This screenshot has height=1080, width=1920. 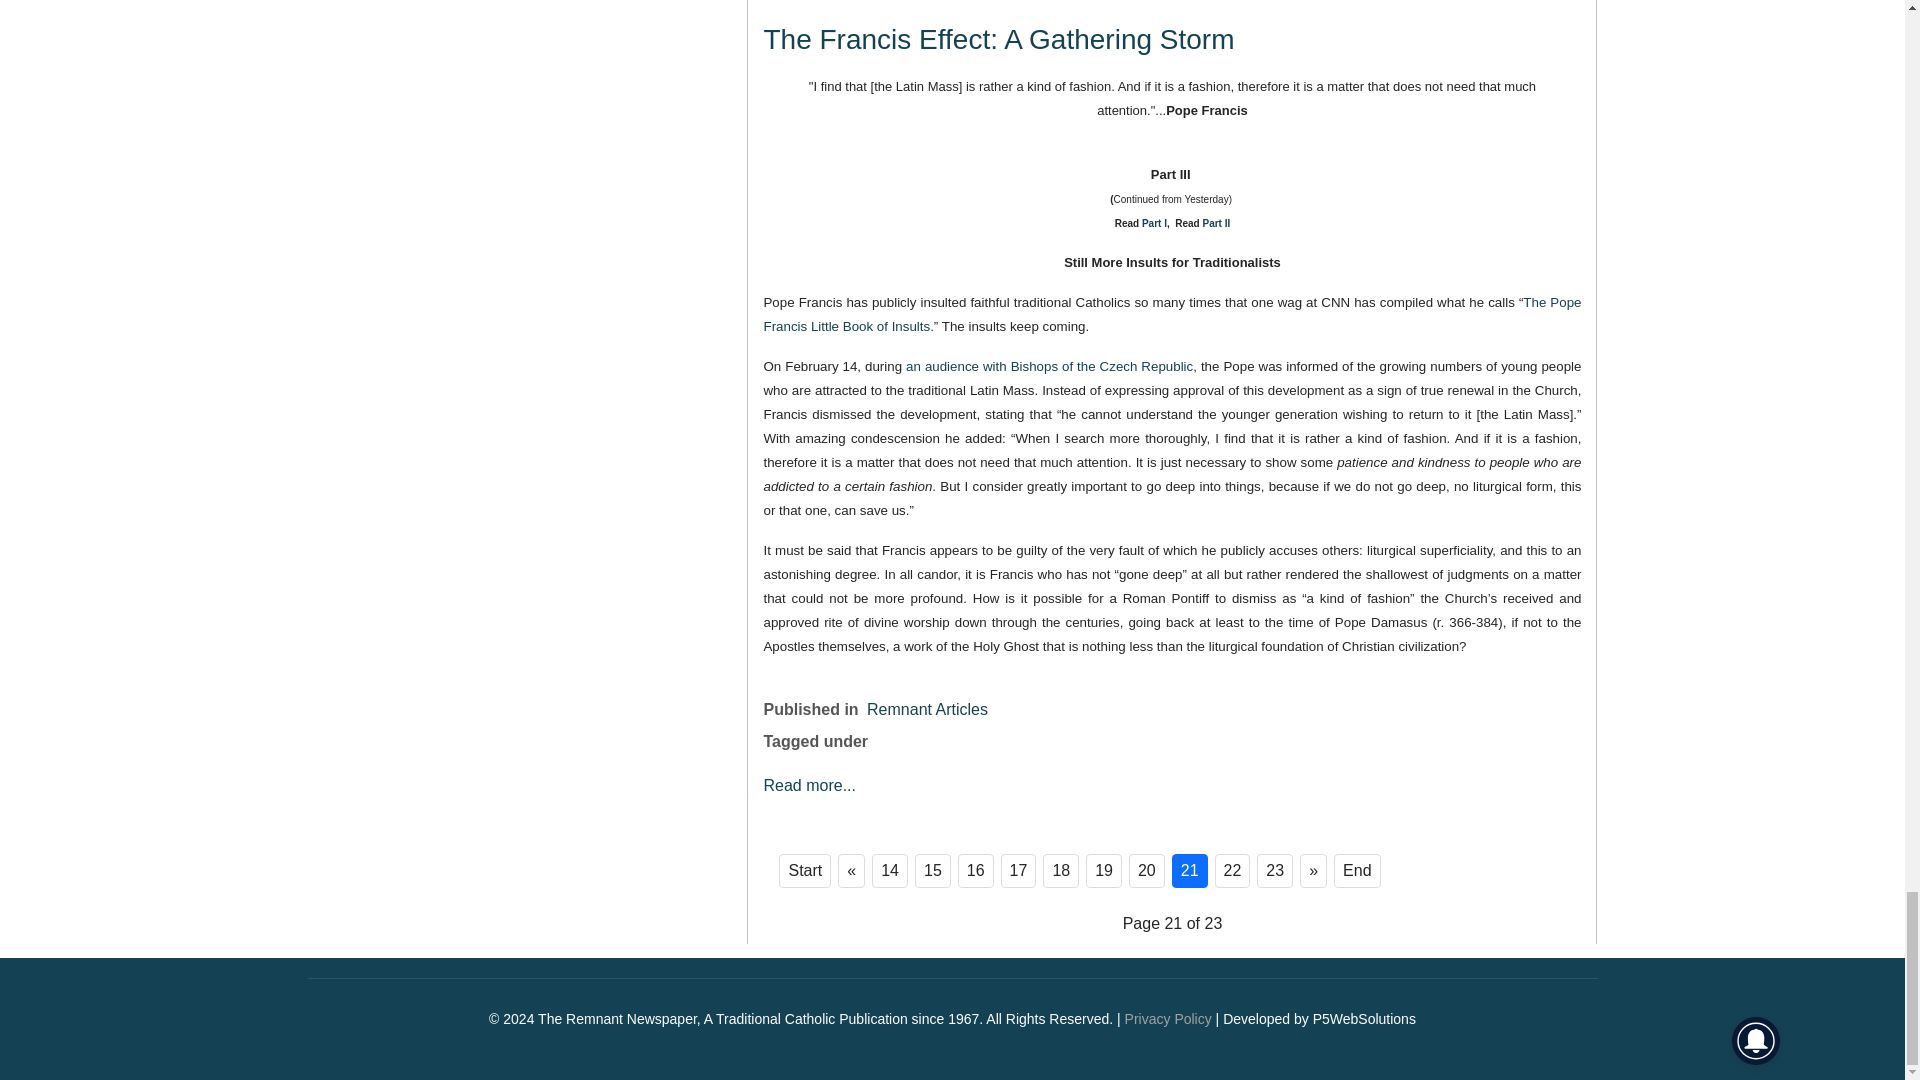 I want to click on 17, so click(x=1018, y=870).